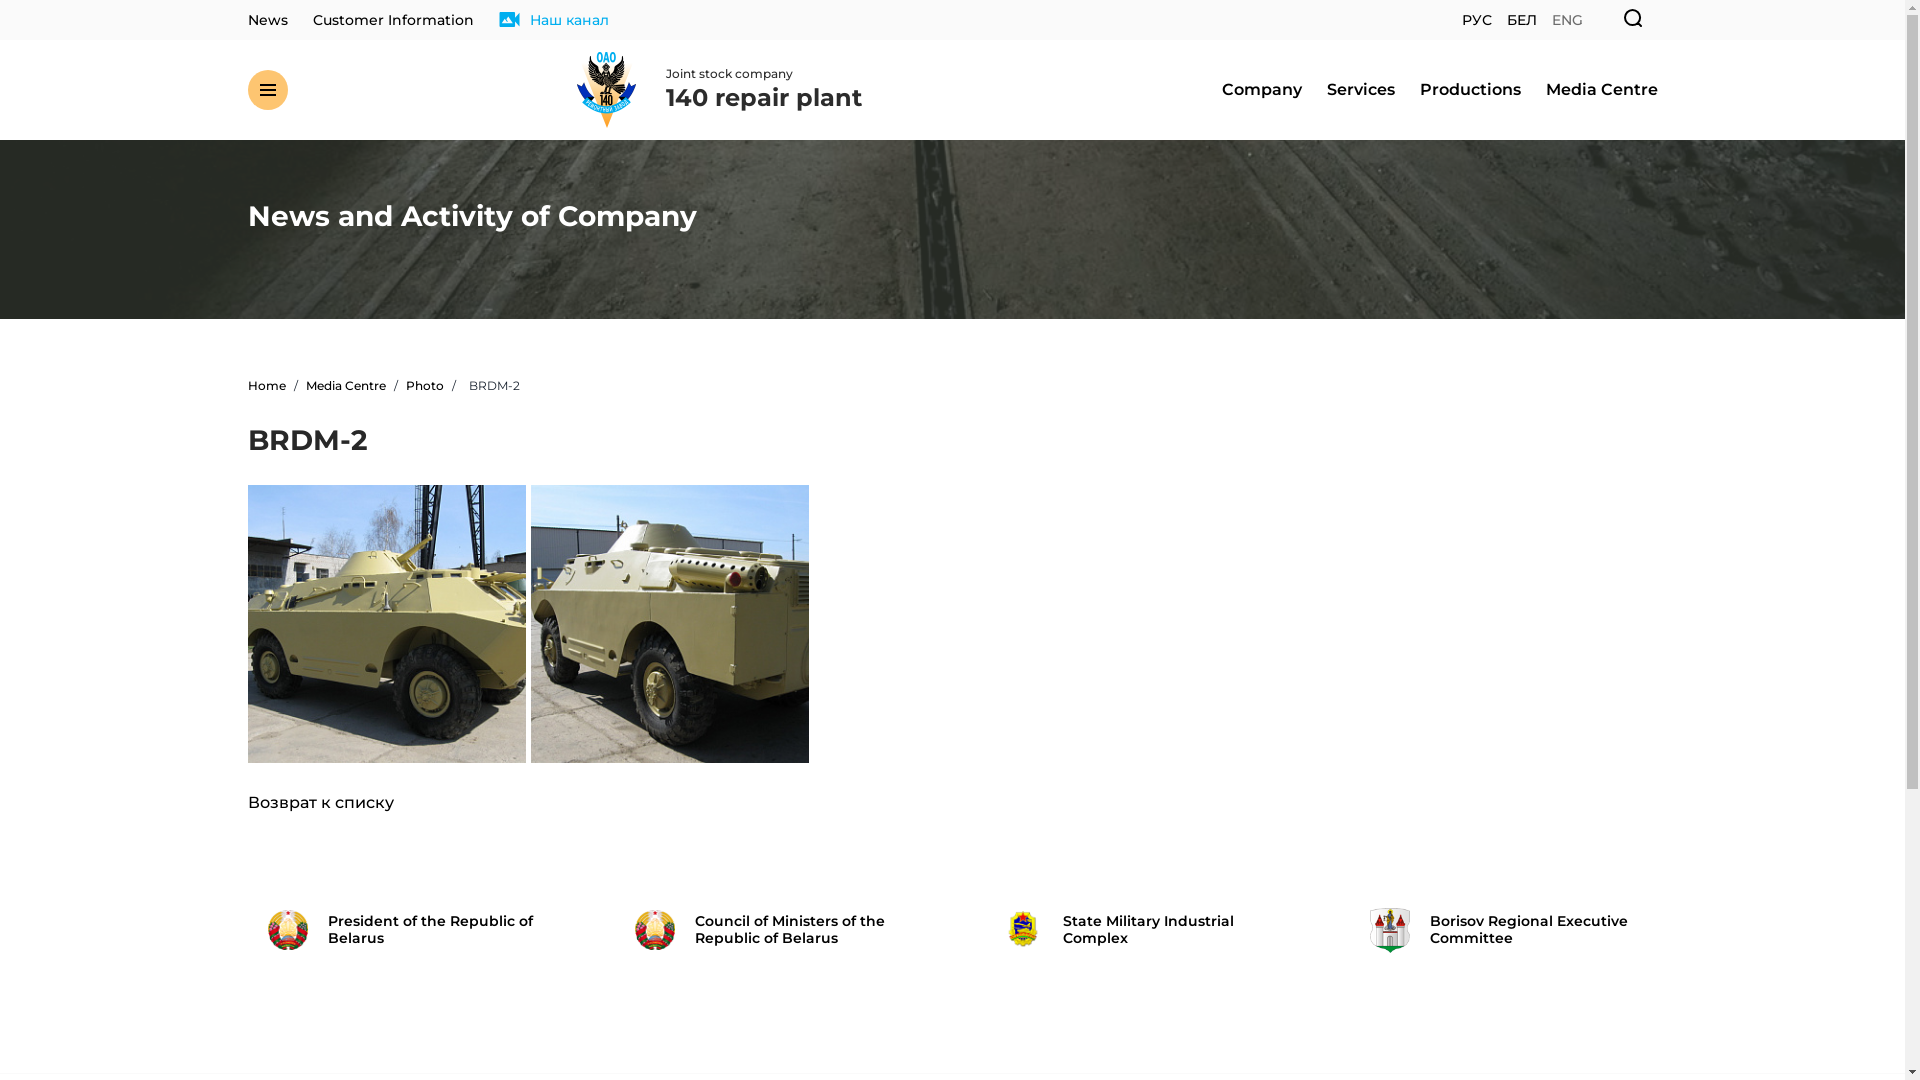 Image resolution: width=1920 pixels, height=1080 pixels. I want to click on State Military Industrial Complex, so click(1136, 930).